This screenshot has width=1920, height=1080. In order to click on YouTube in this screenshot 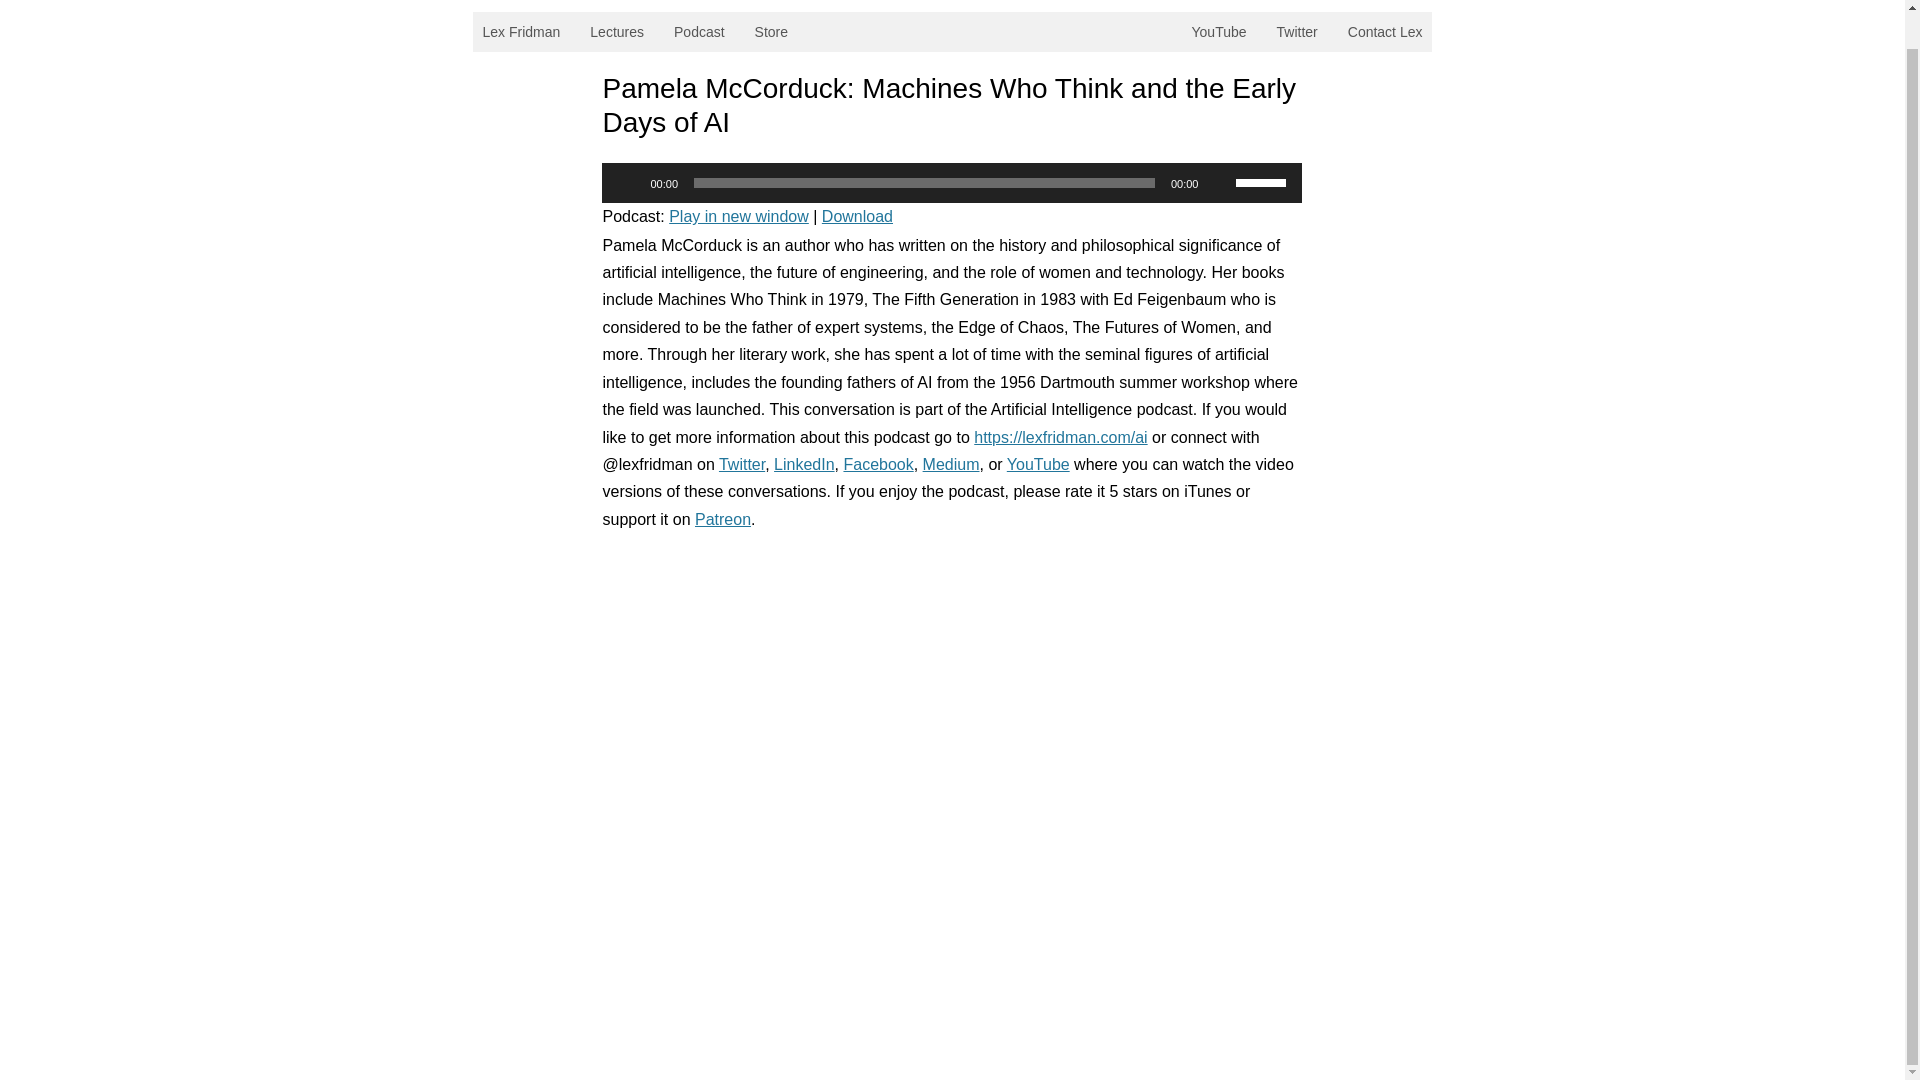, I will do `click(1038, 464)`.